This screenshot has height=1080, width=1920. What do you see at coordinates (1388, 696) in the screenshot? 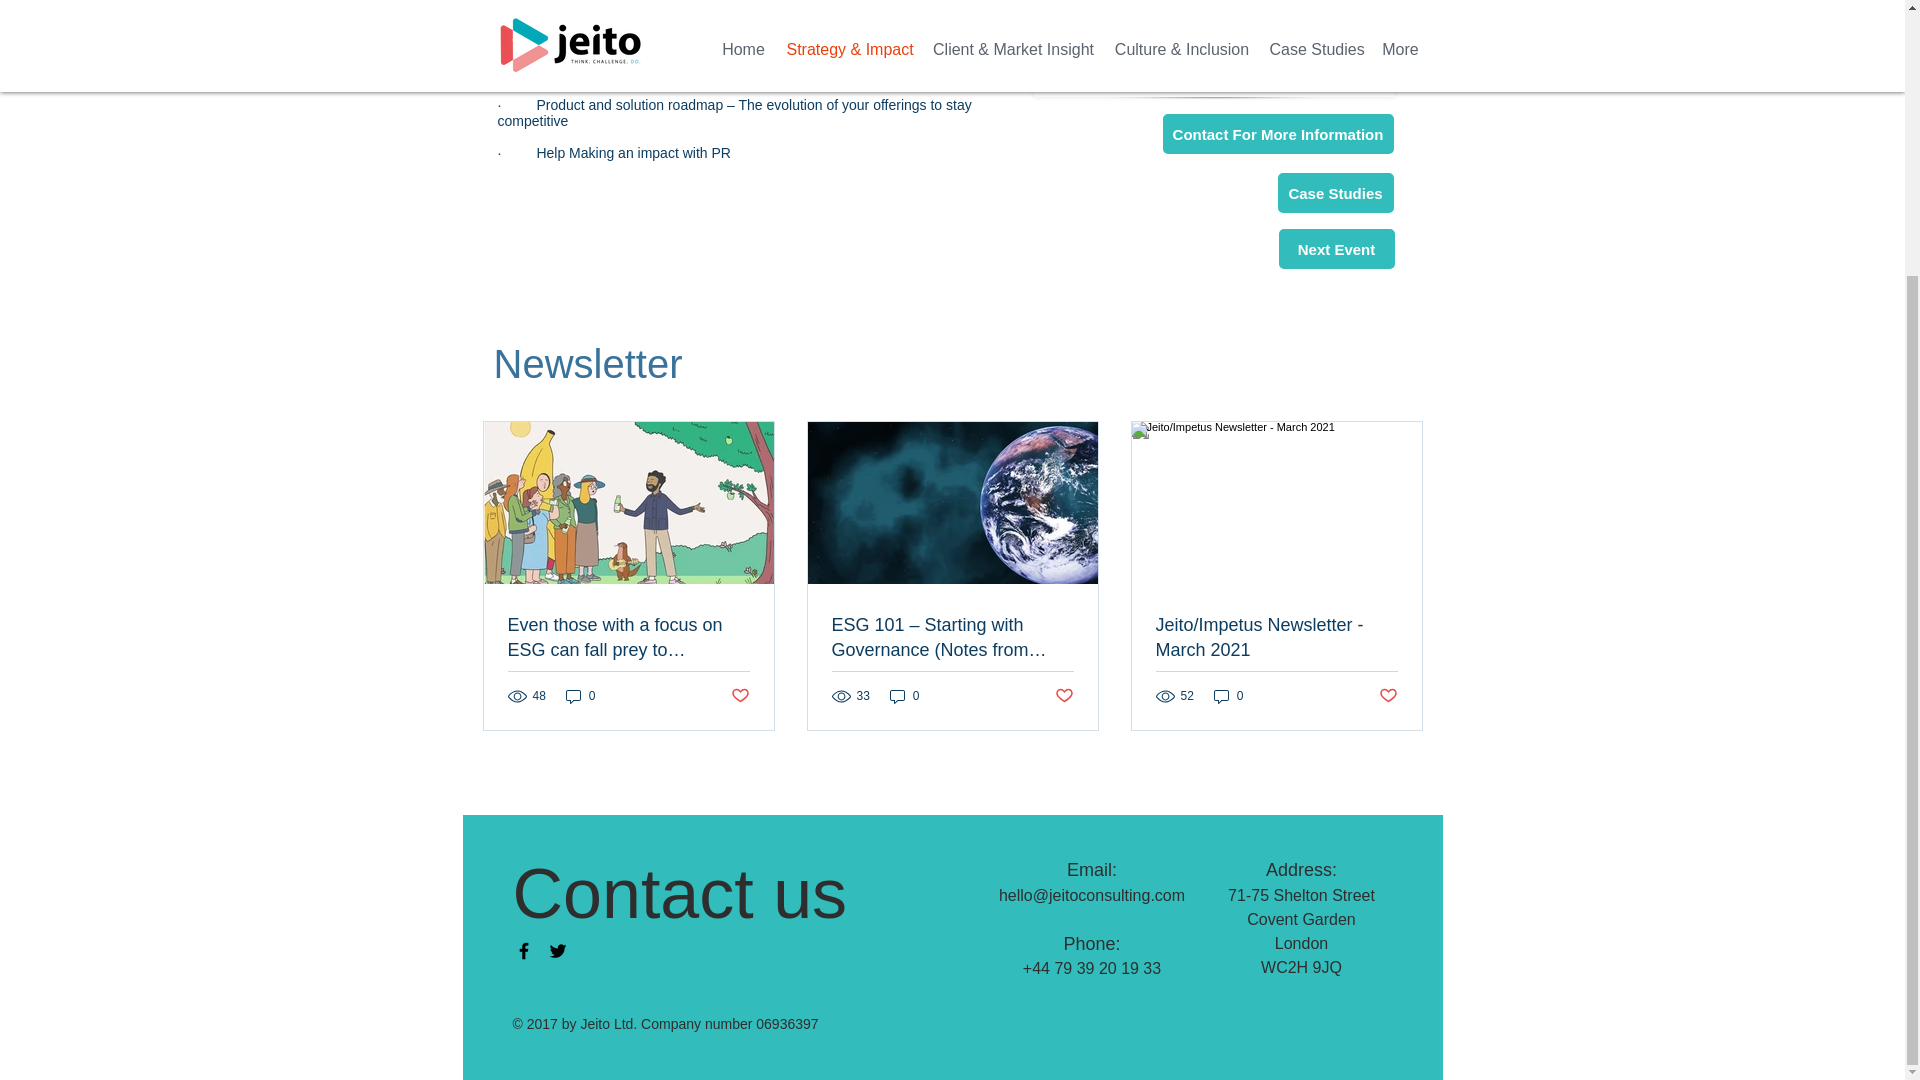
I see `Post not marked as liked` at bounding box center [1388, 696].